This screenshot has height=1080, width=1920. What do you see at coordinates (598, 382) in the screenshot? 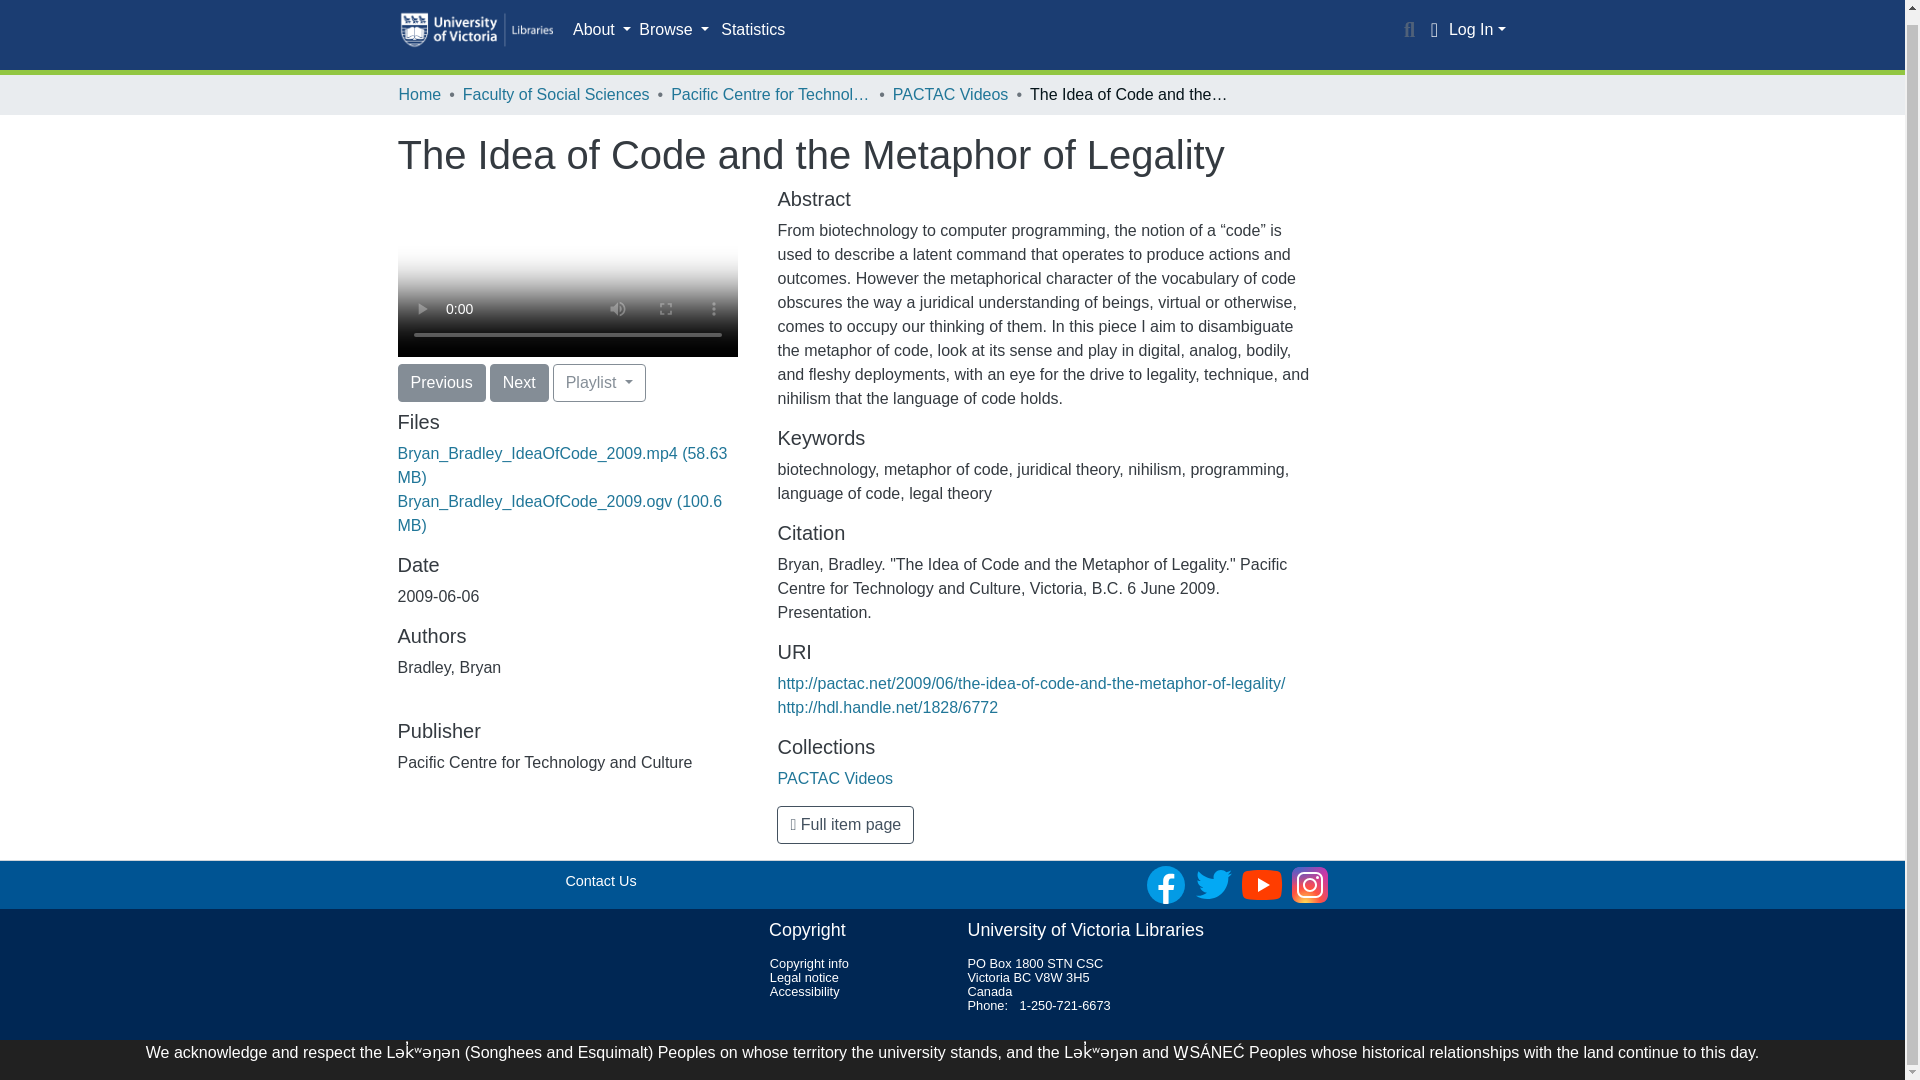
I see `Playlist` at bounding box center [598, 382].